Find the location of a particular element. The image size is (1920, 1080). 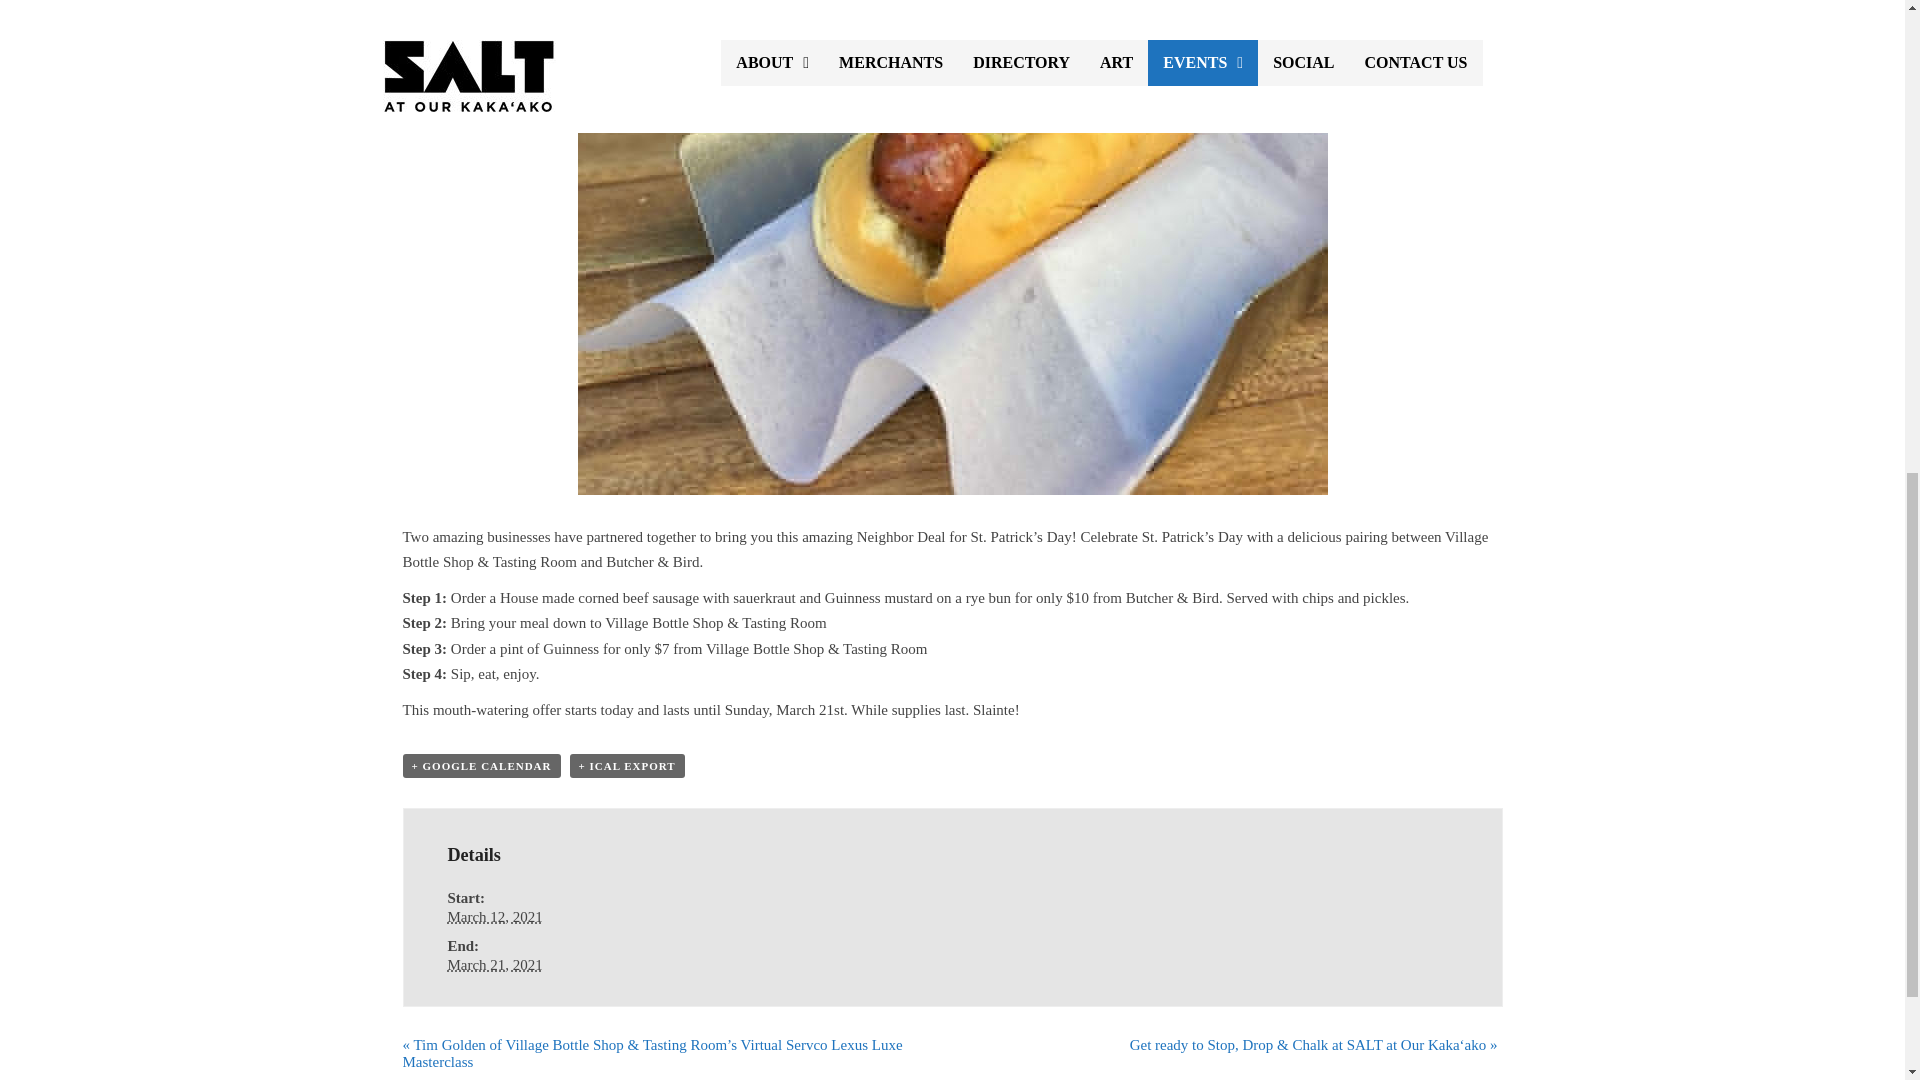

Download .ics file is located at coordinates (628, 765).